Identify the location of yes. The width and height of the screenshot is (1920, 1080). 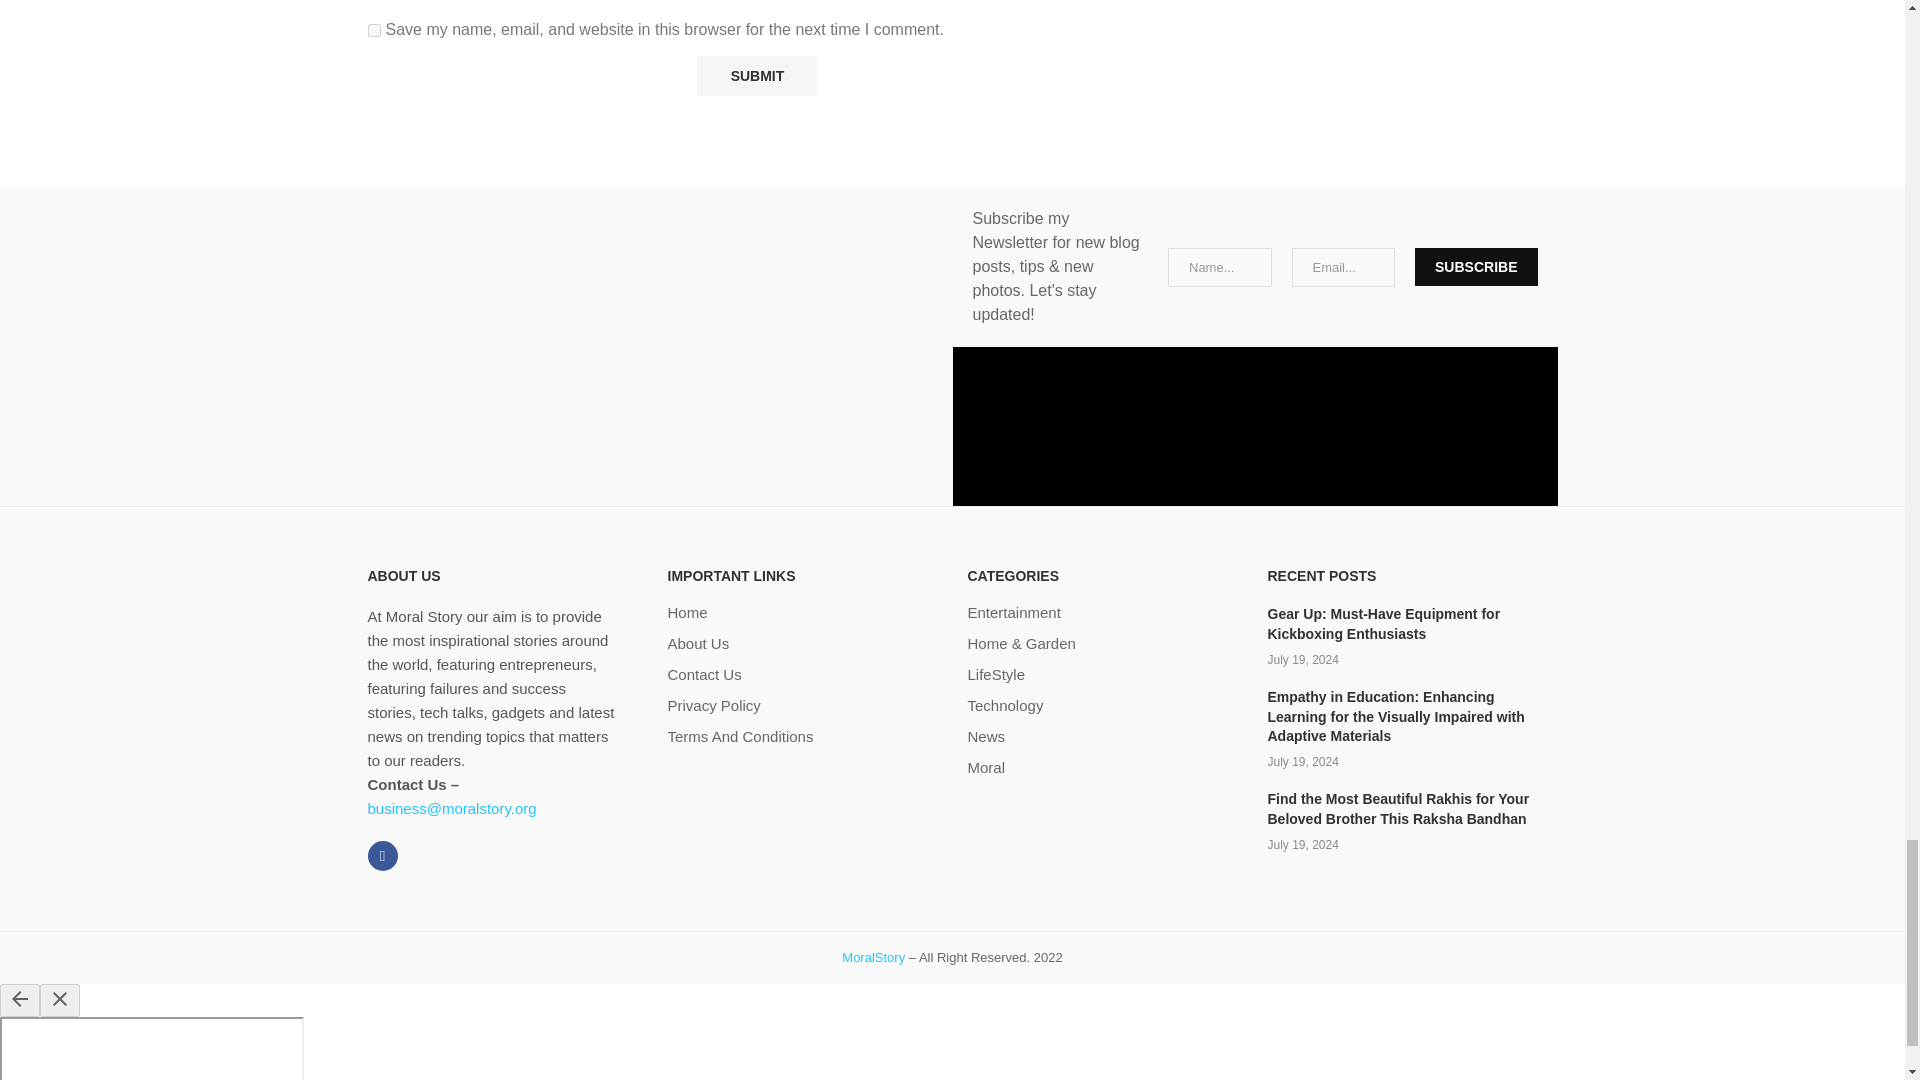
(374, 30).